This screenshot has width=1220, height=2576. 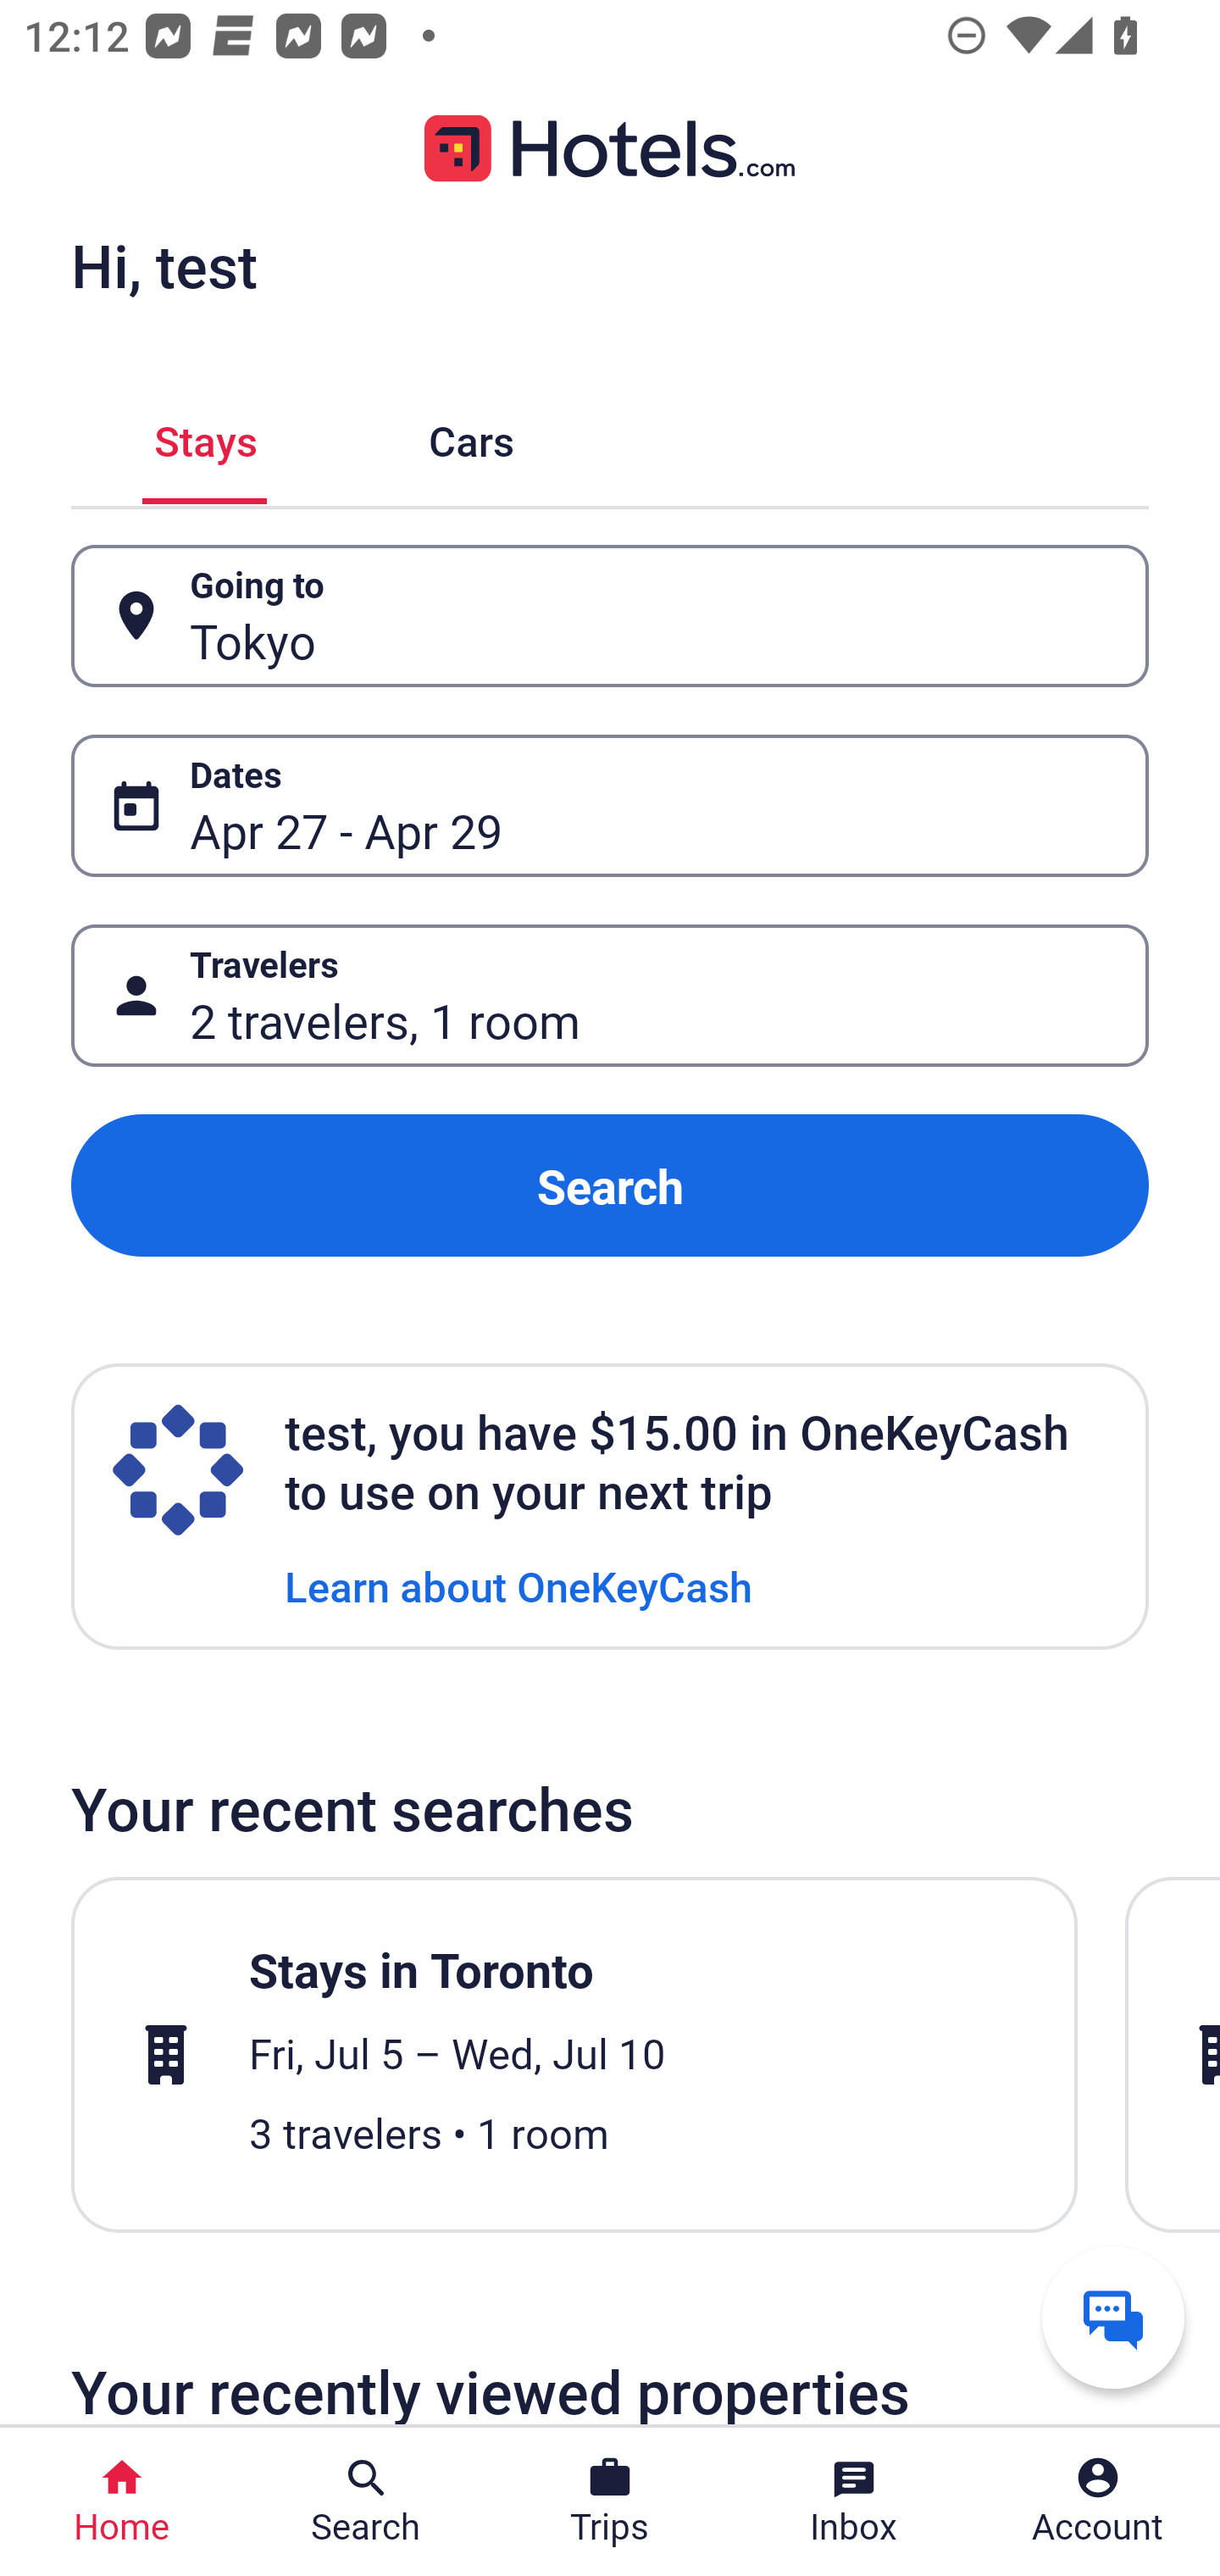 I want to click on Cars, so click(x=471, y=436).